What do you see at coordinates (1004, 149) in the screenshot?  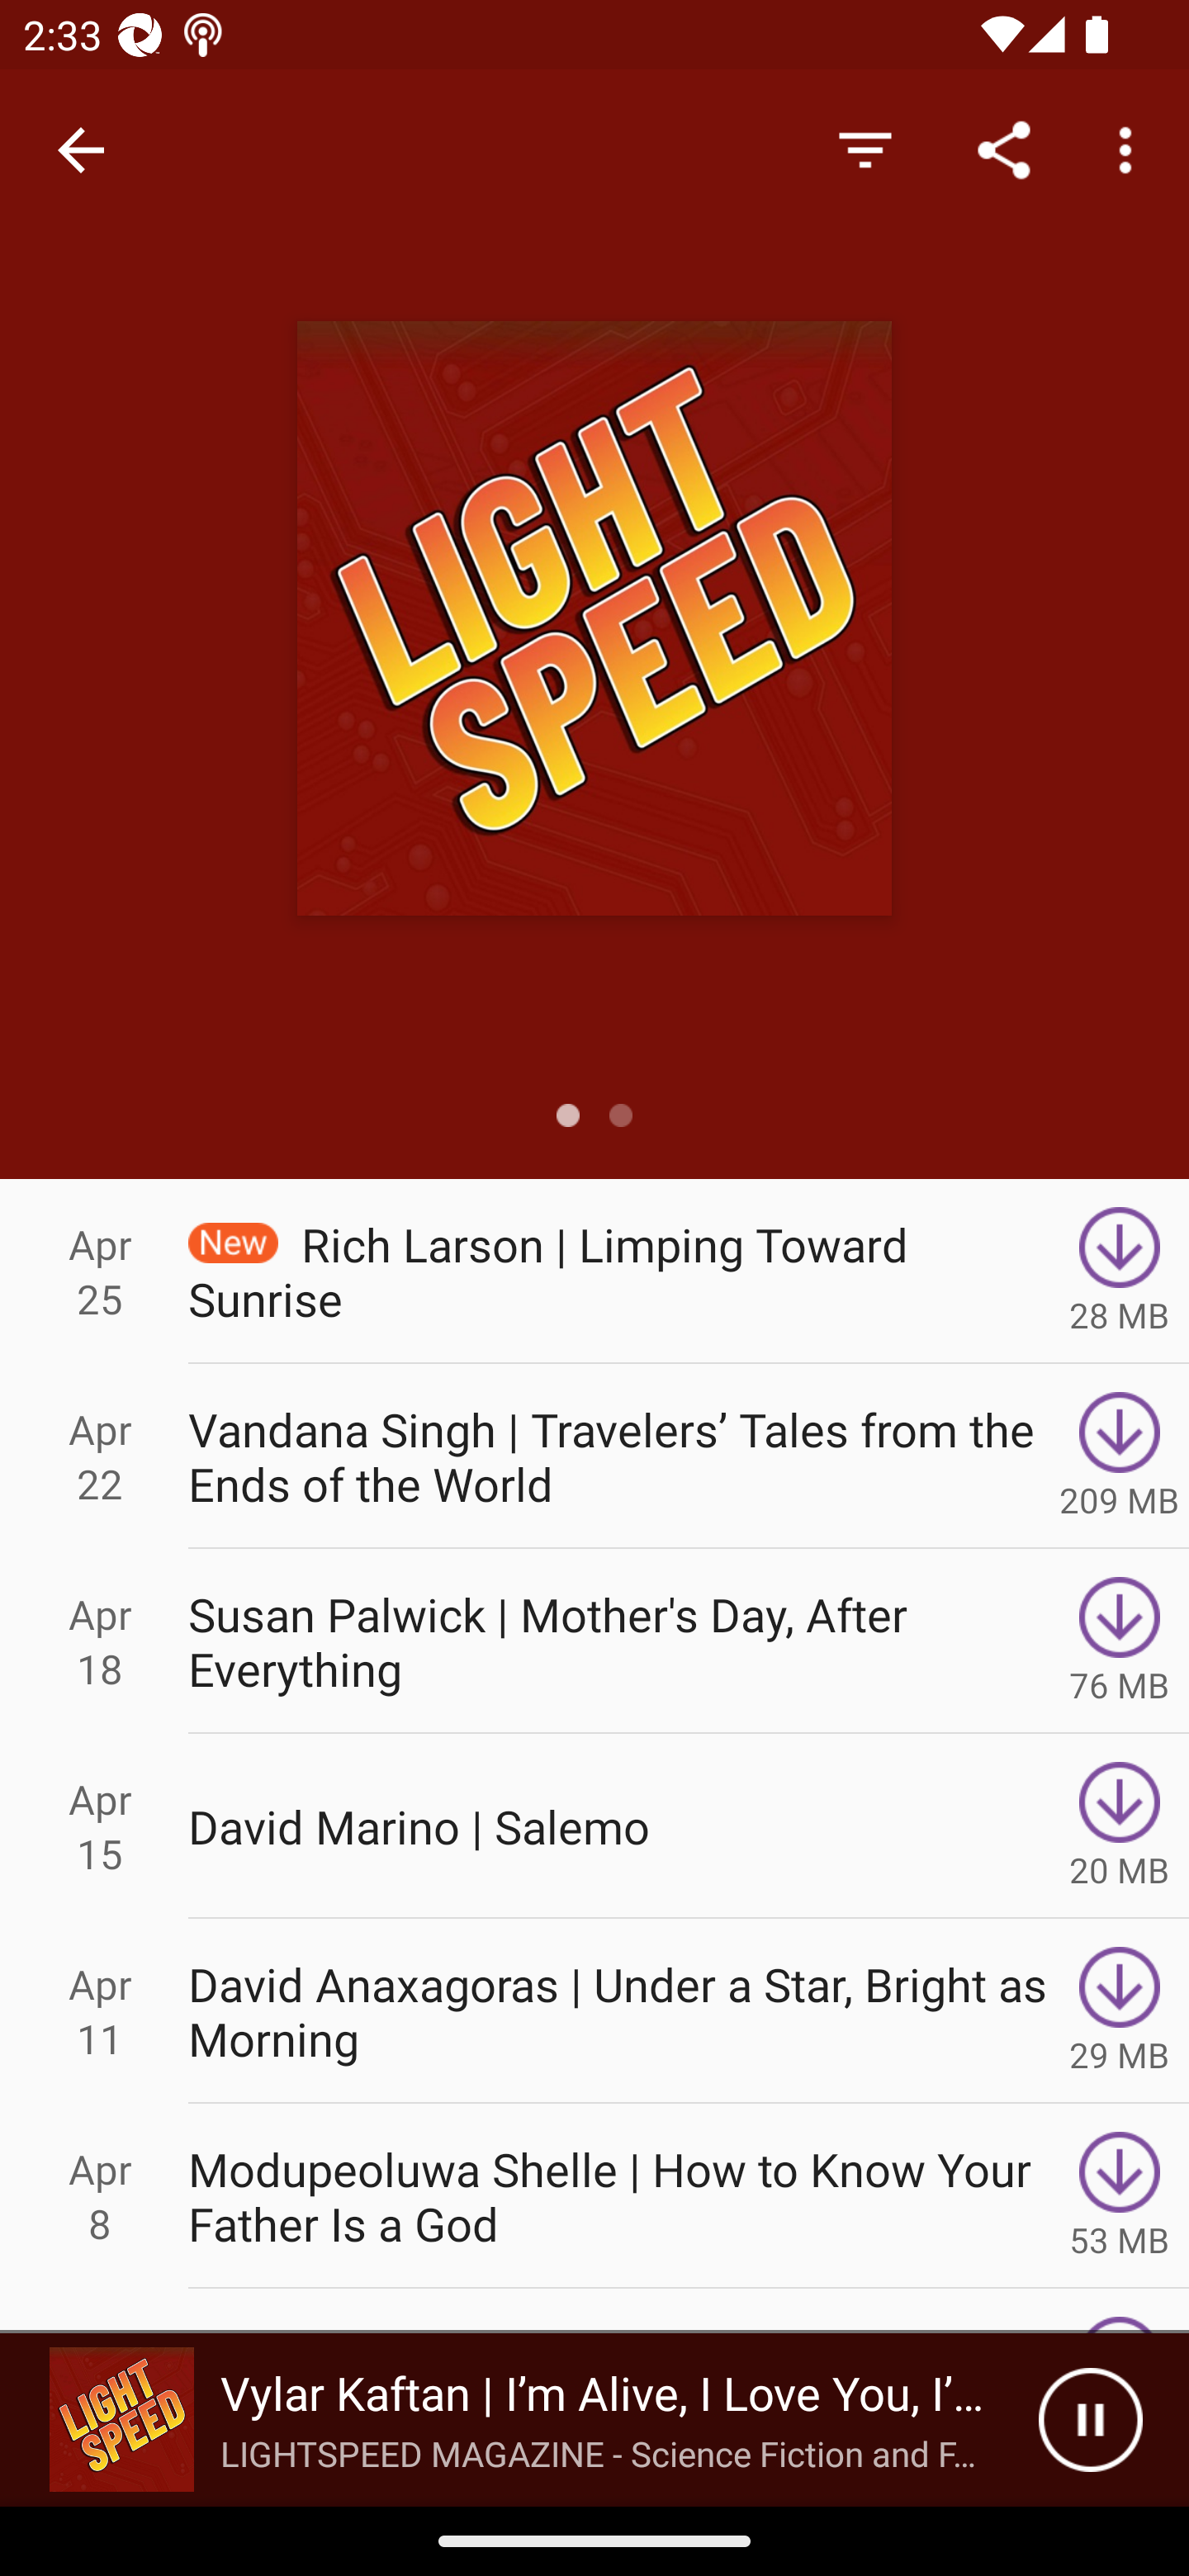 I see `Share Link` at bounding box center [1004, 149].